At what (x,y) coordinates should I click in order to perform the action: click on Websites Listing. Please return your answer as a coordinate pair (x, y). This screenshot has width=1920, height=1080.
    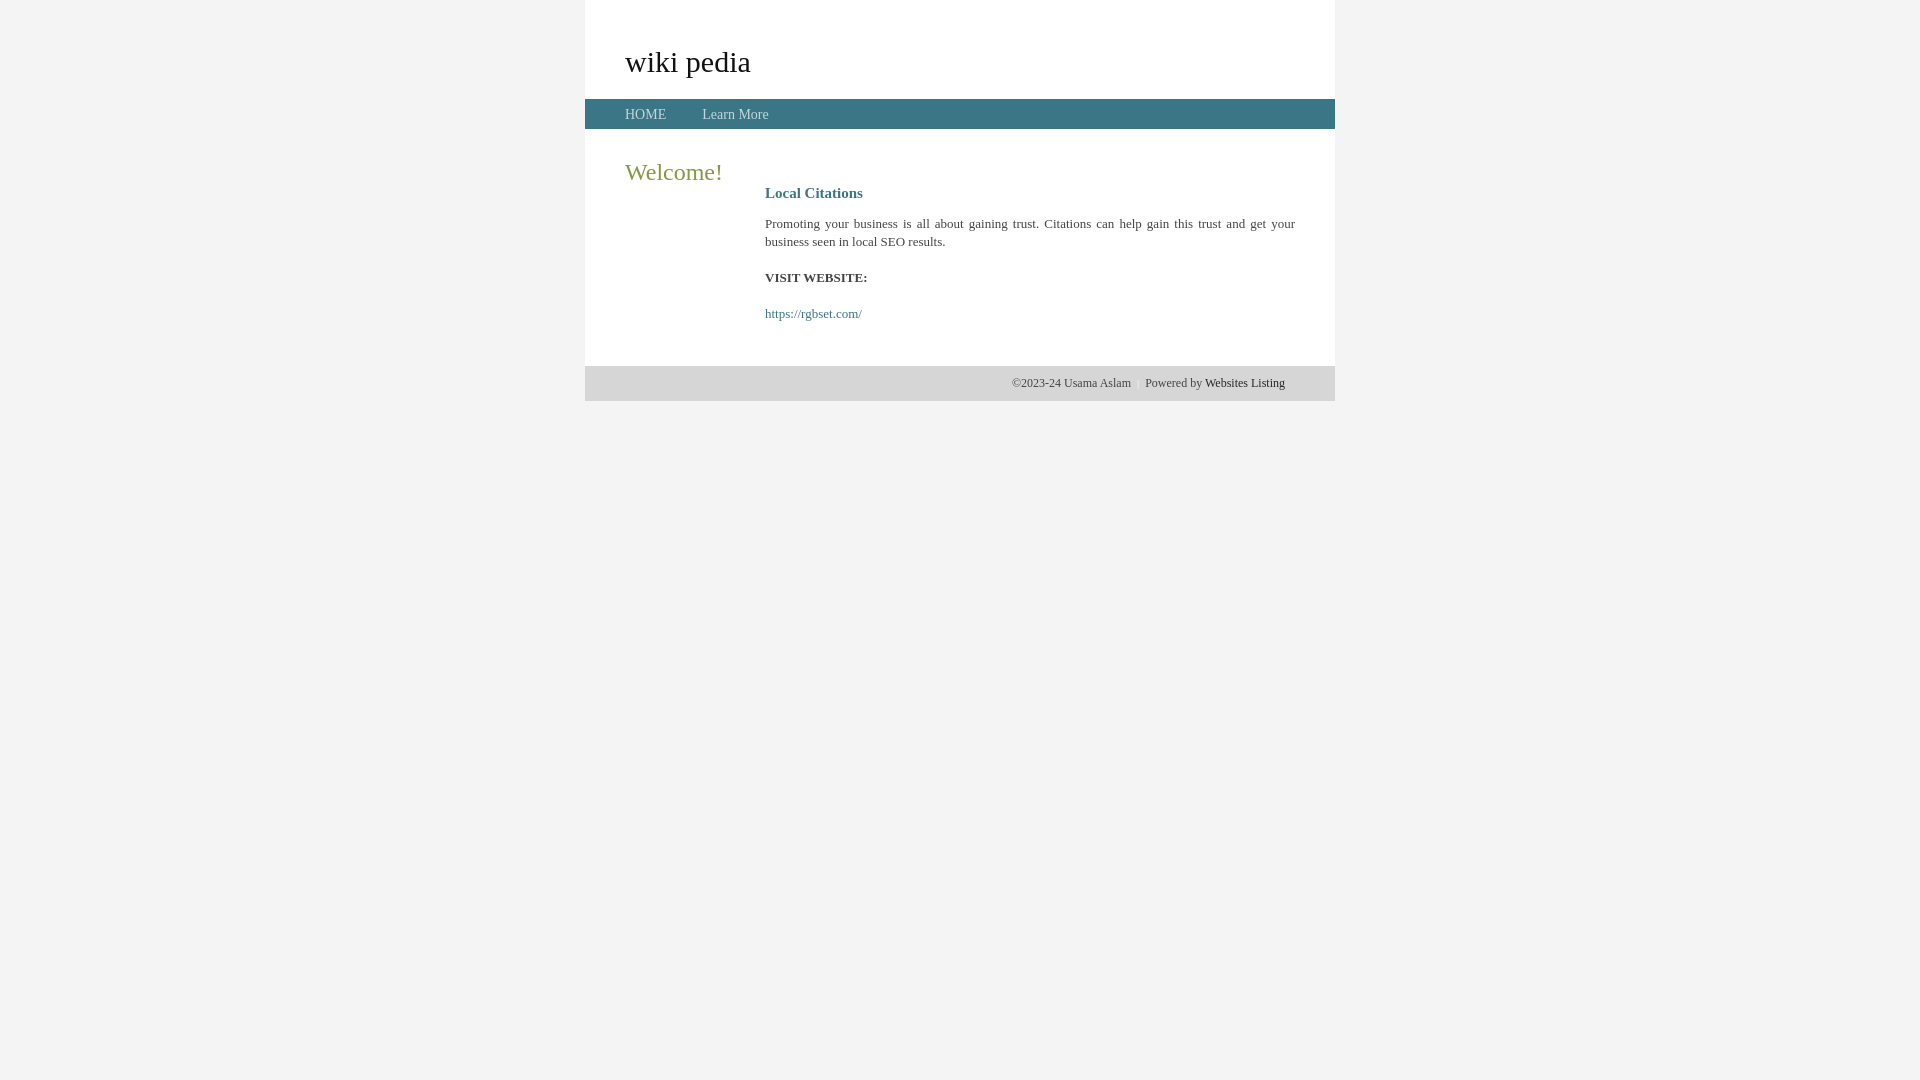
    Looking at the image, I should click on (1245, 383).